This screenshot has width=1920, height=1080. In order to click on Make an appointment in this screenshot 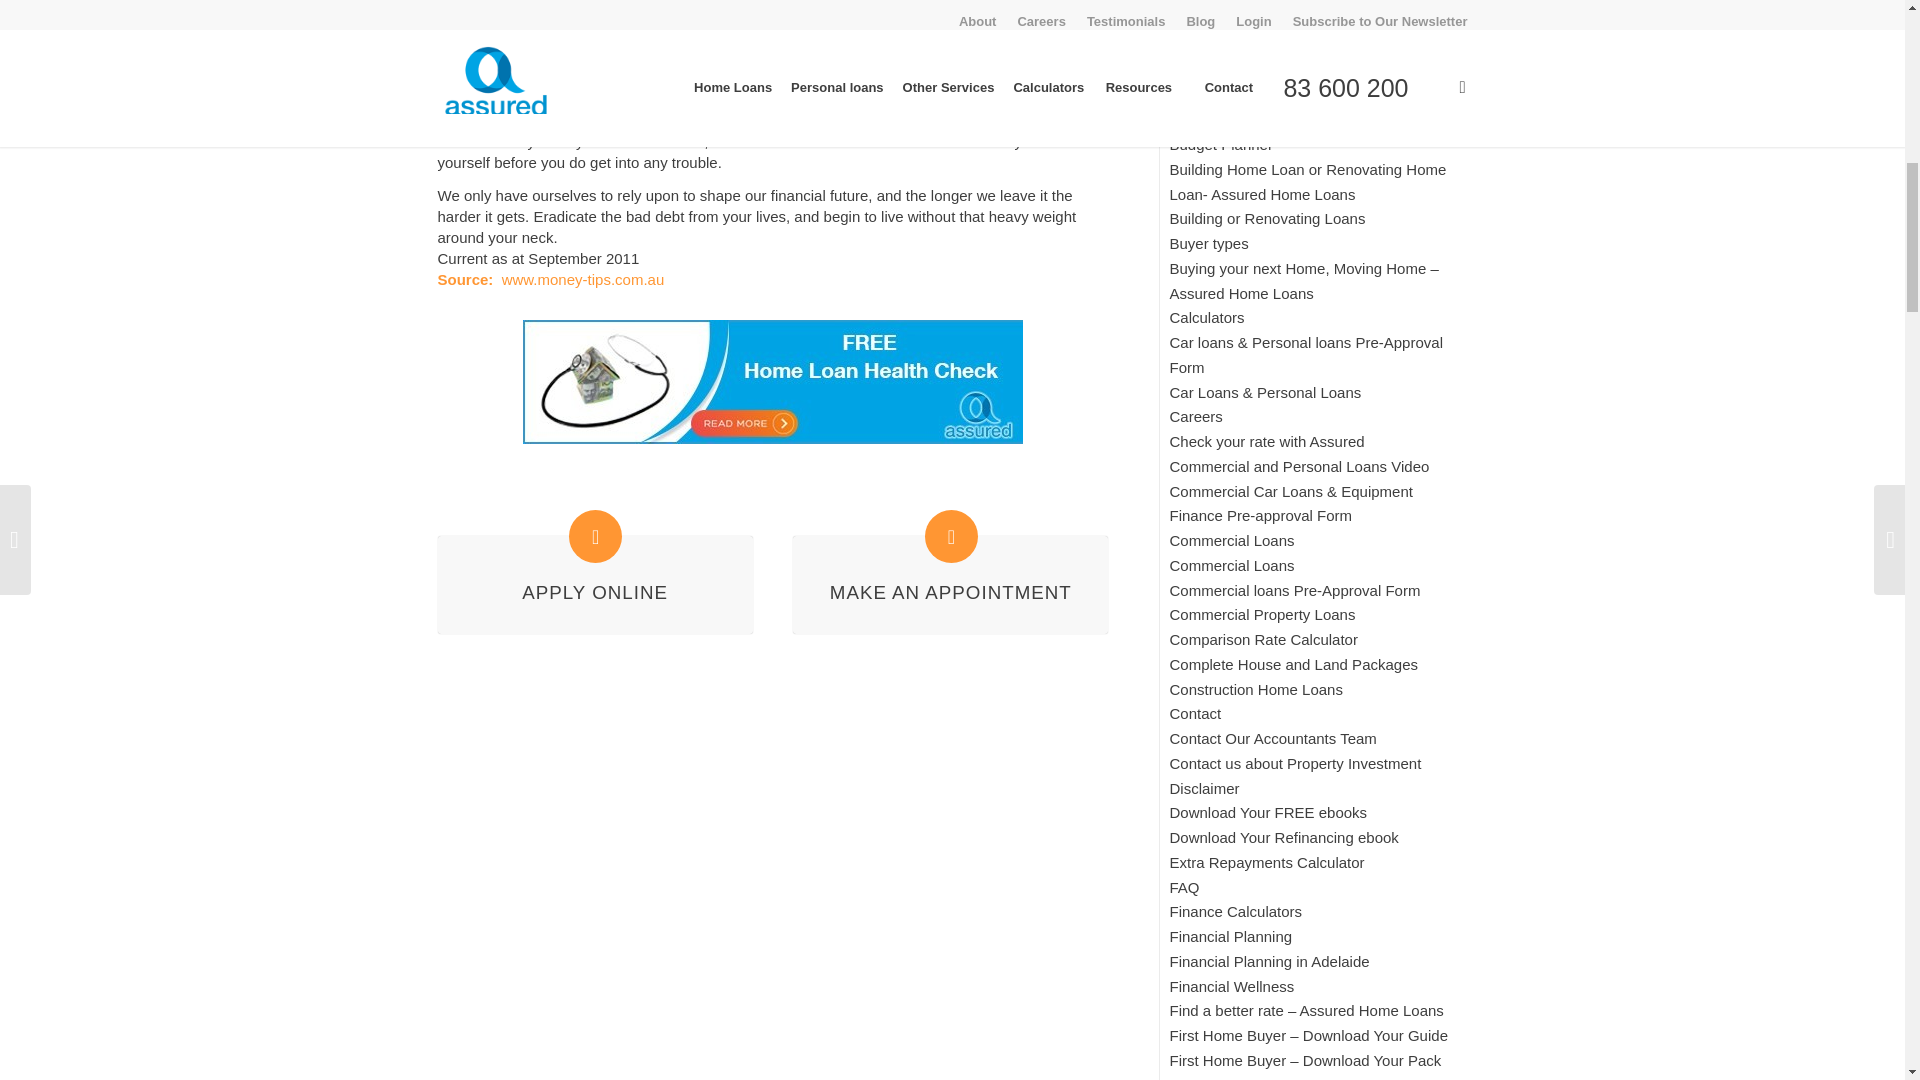, I will do `click(950, 592)`.